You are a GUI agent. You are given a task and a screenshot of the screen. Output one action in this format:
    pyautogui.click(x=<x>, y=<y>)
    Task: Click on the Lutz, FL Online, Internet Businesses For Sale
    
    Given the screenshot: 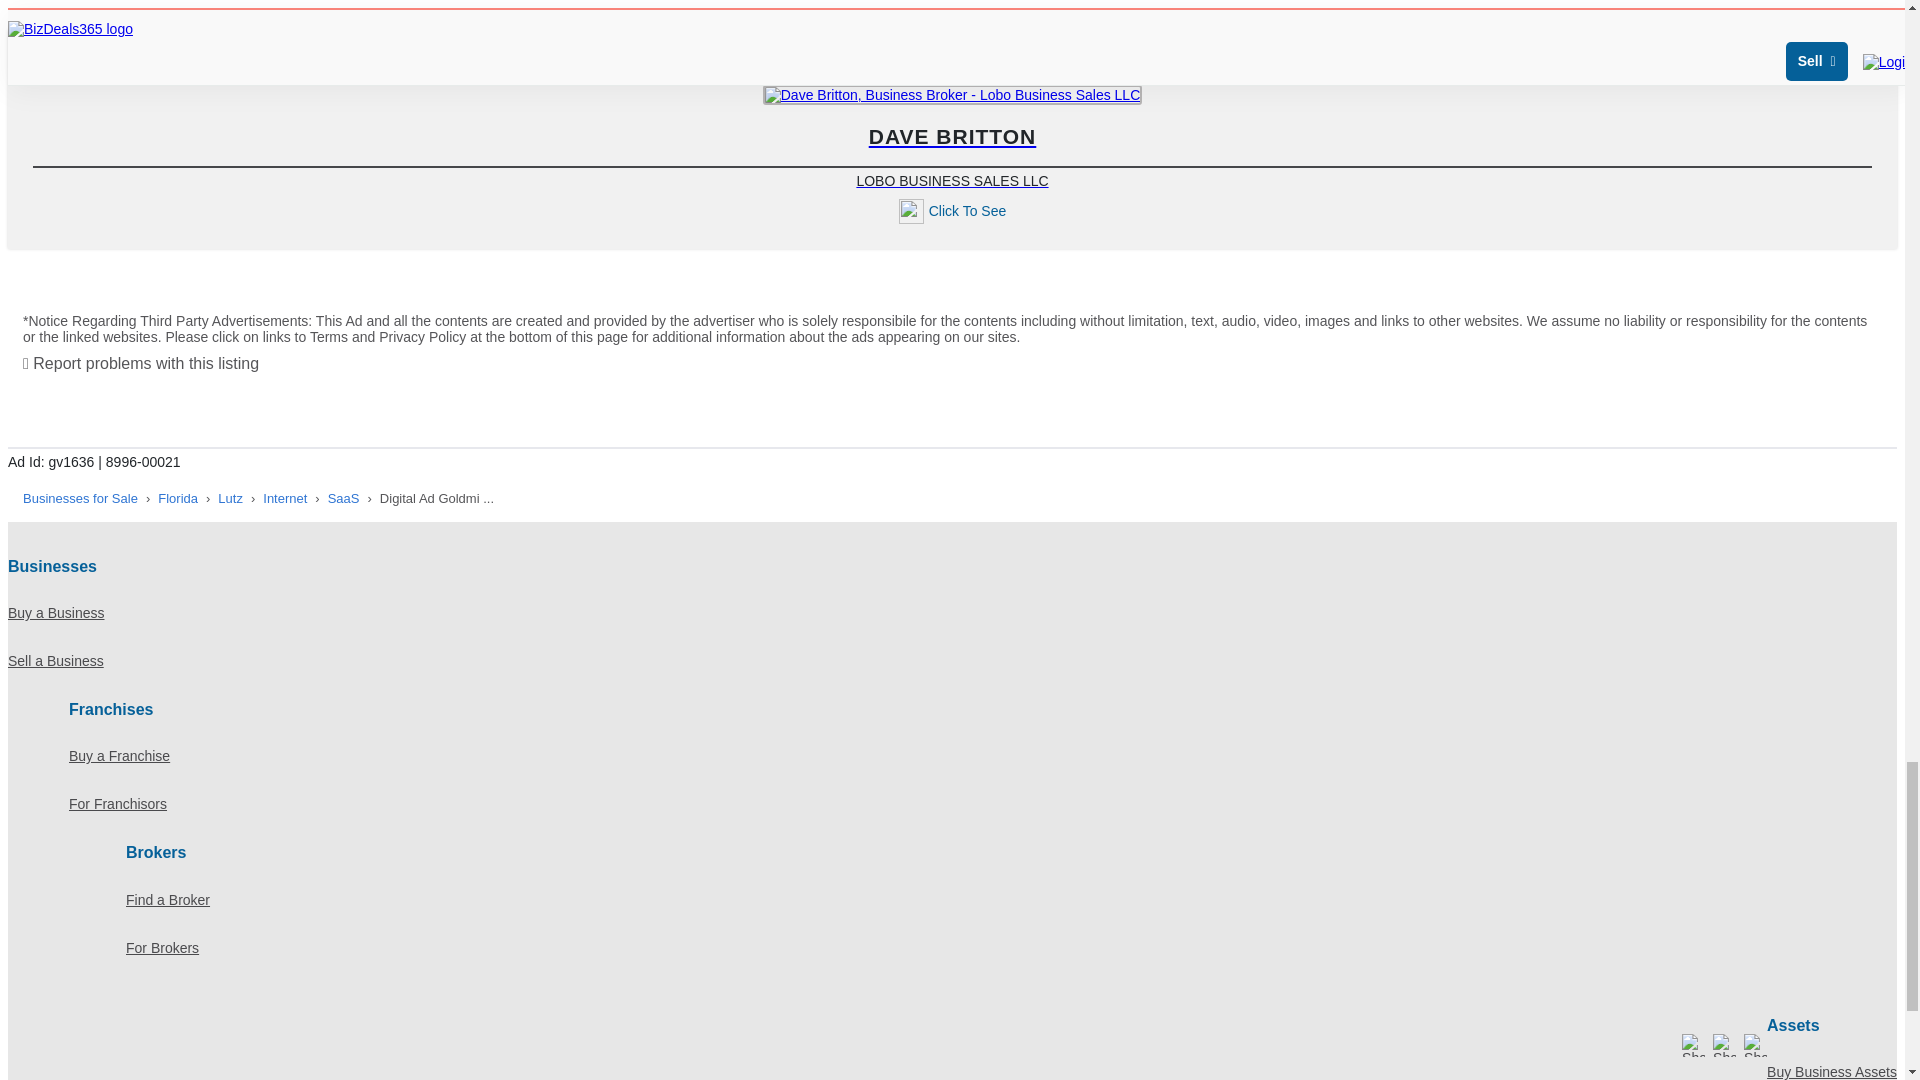 What is the action you would take?
    pyautogui.click(x=285, y=498)
    